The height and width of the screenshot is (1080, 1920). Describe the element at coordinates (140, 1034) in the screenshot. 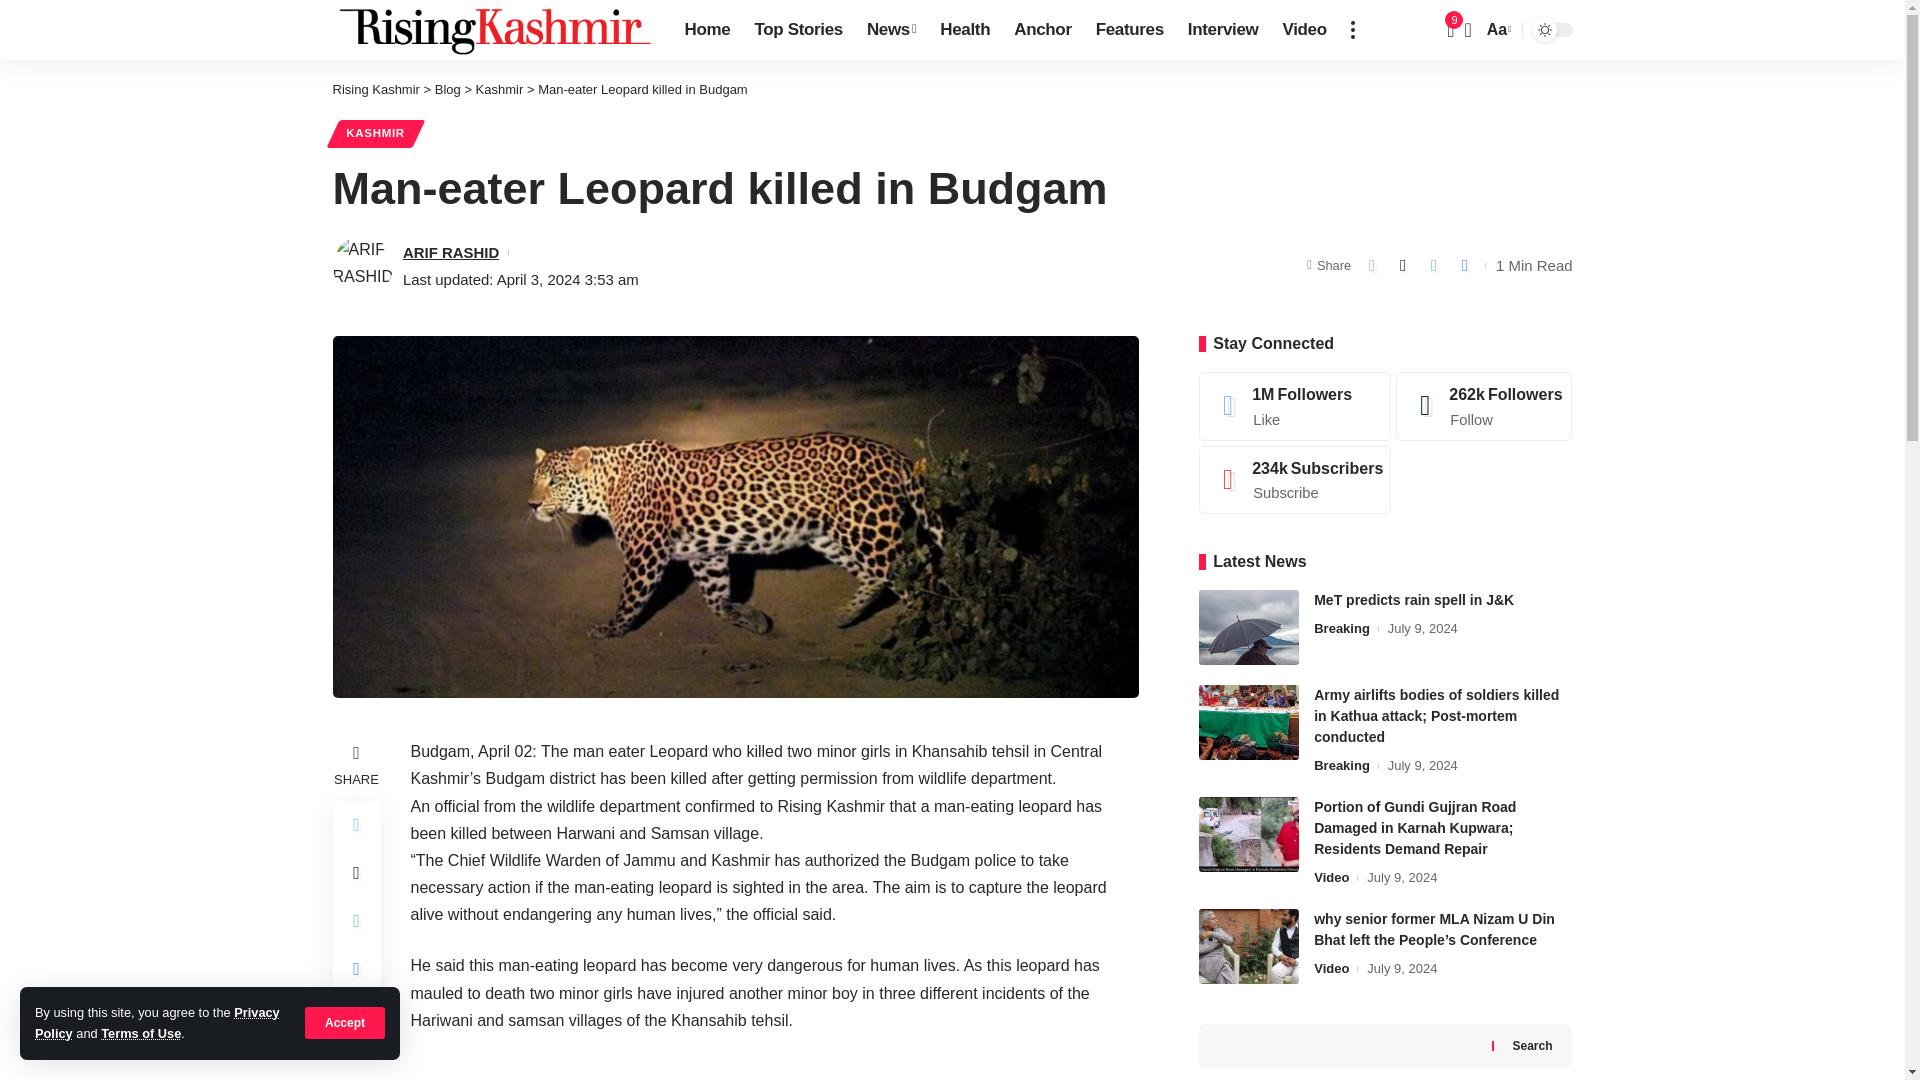

I see `Terms of Use` at that location.